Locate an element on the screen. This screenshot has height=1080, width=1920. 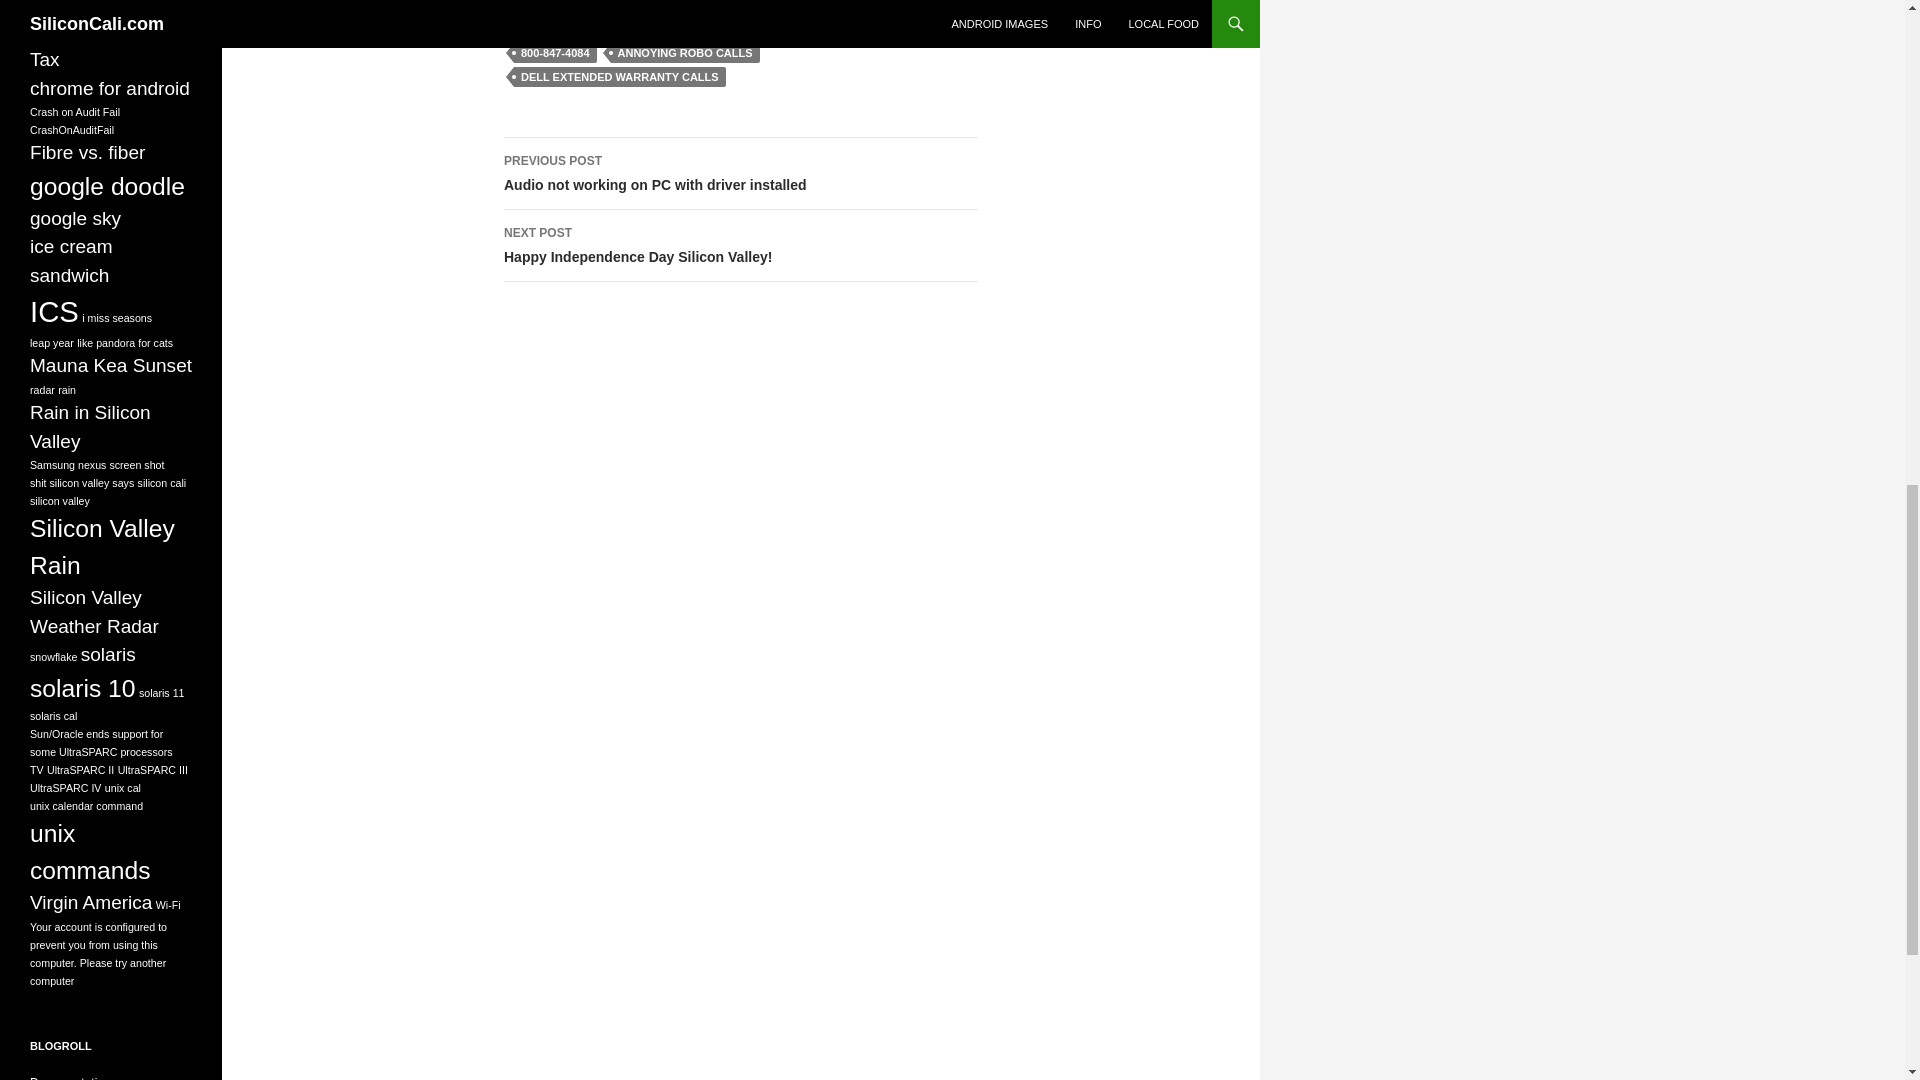
california gas prices is located at coordinates (86, 6).